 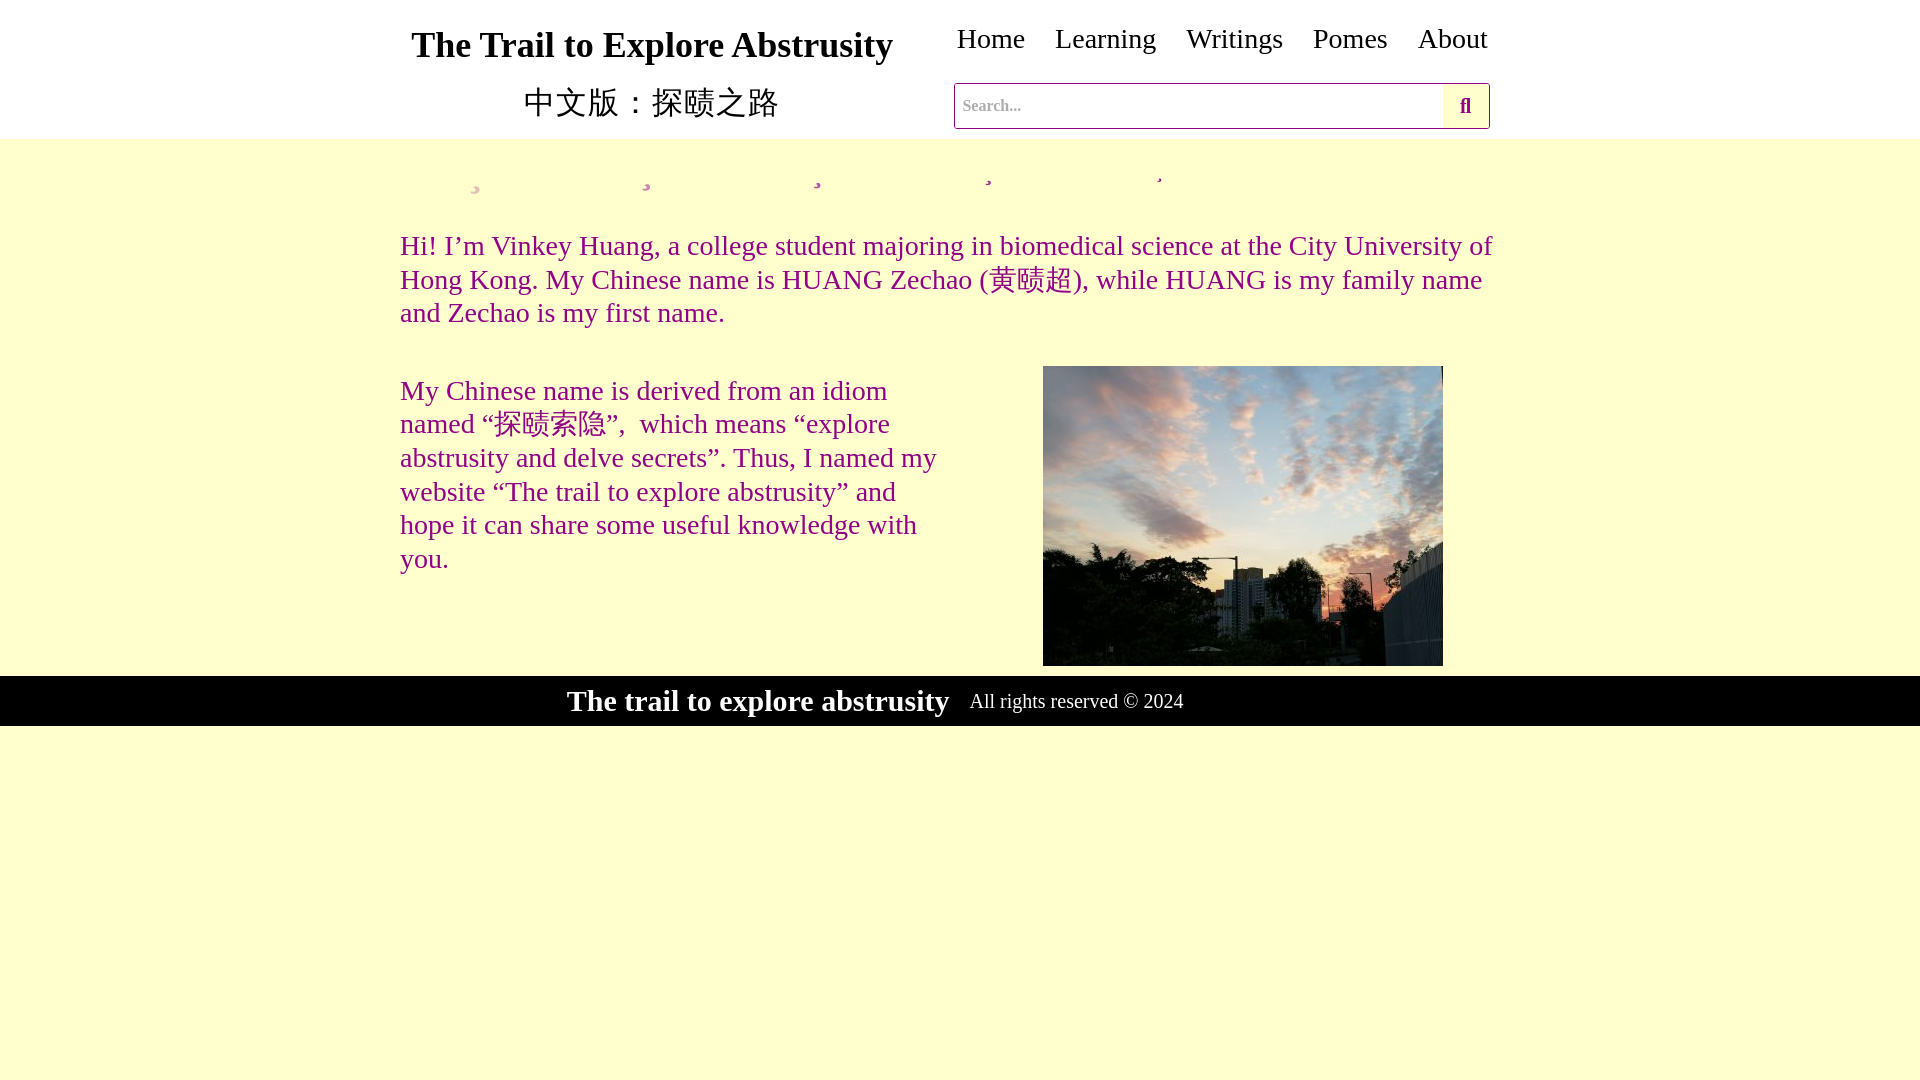 I want to click on Learning, so click(x=1106, y=38).